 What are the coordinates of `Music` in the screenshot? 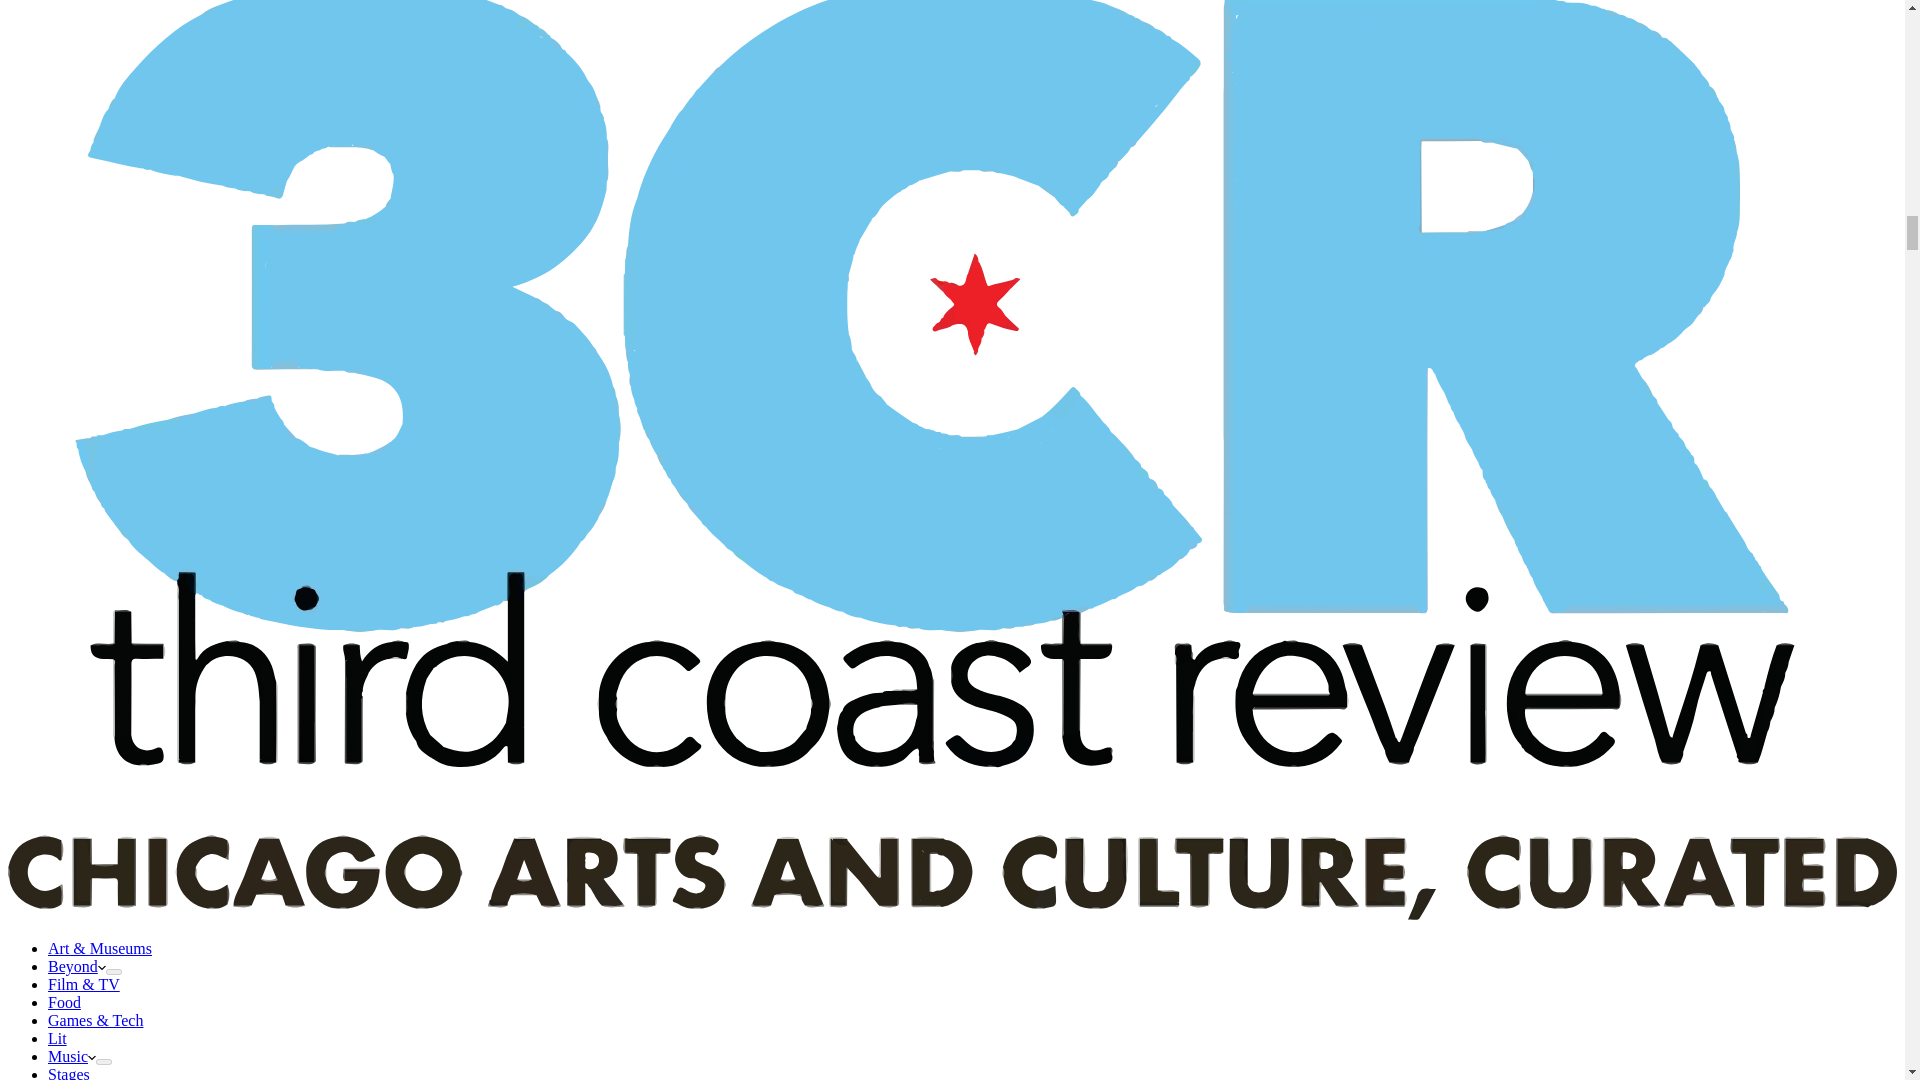 It's located at (72, 1056).